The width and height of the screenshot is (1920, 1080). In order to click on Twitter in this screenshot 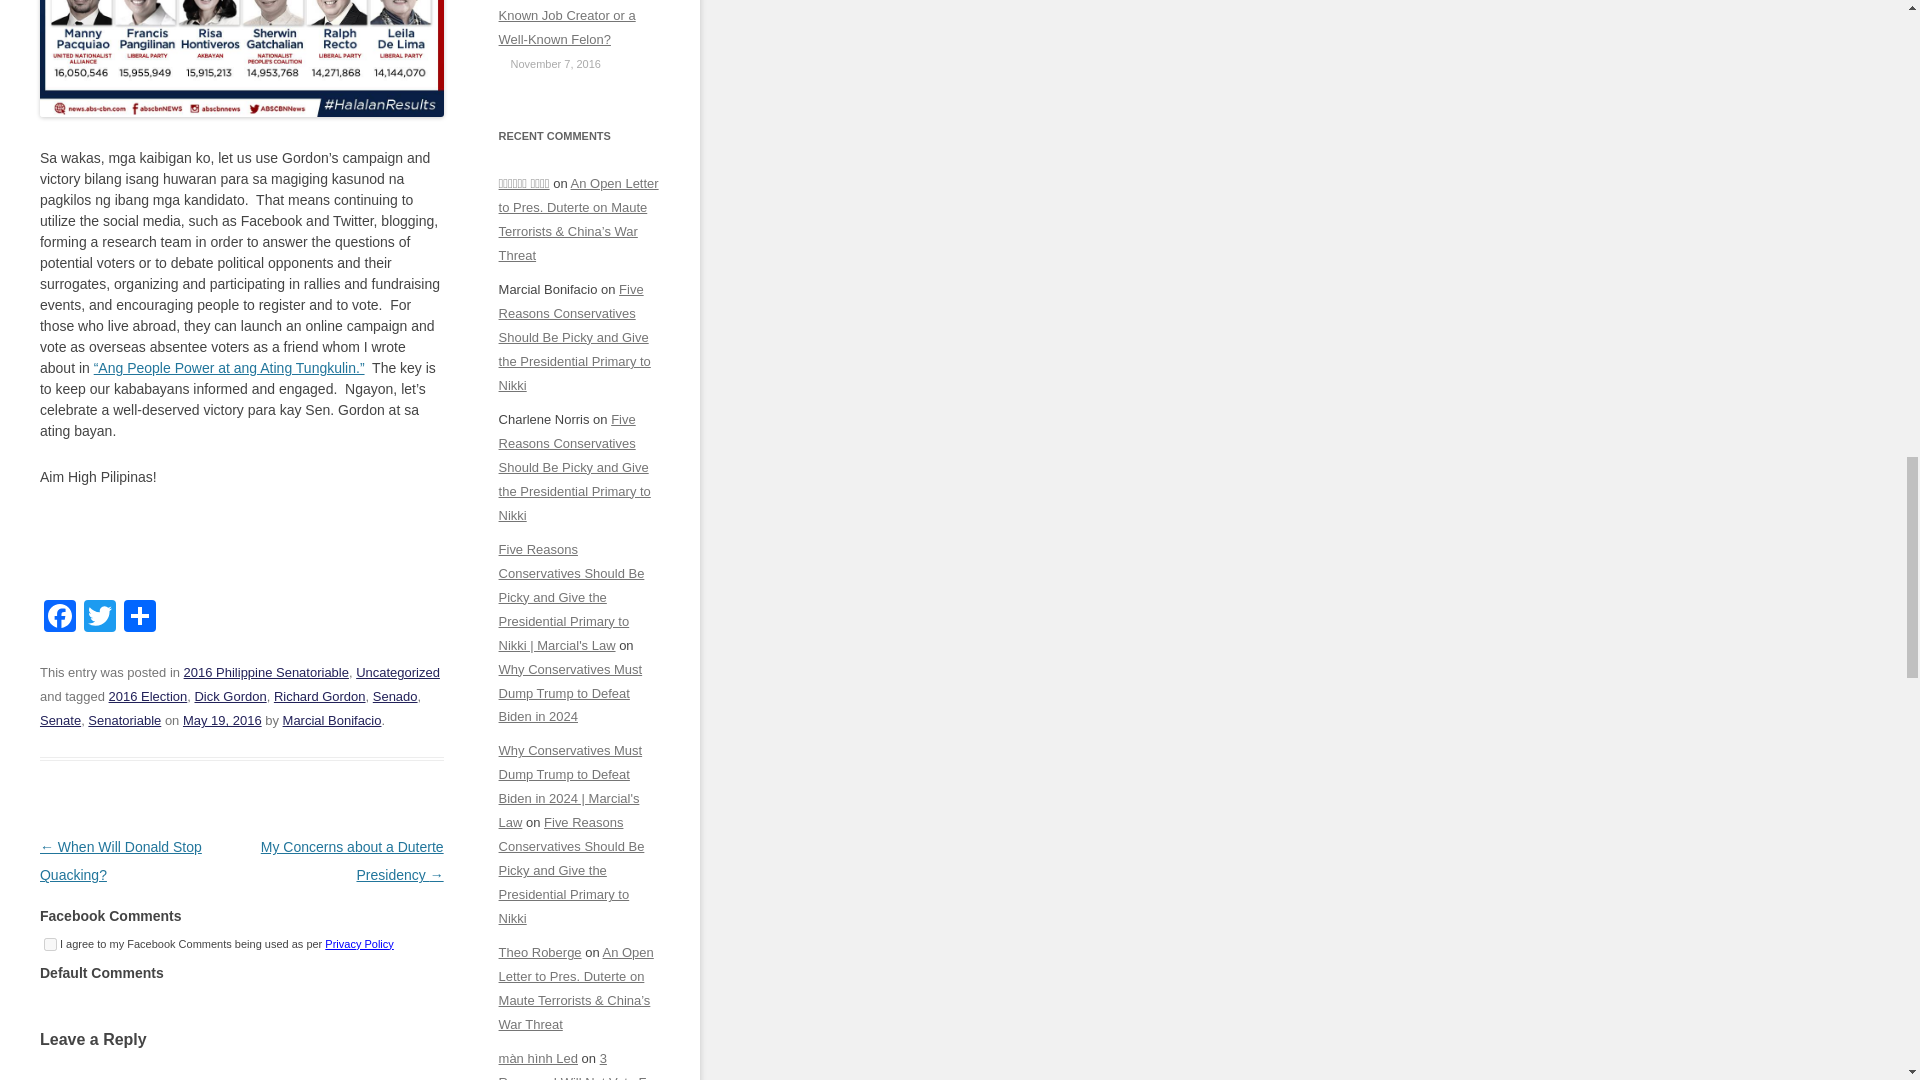, I will do `click(100, 618)`.